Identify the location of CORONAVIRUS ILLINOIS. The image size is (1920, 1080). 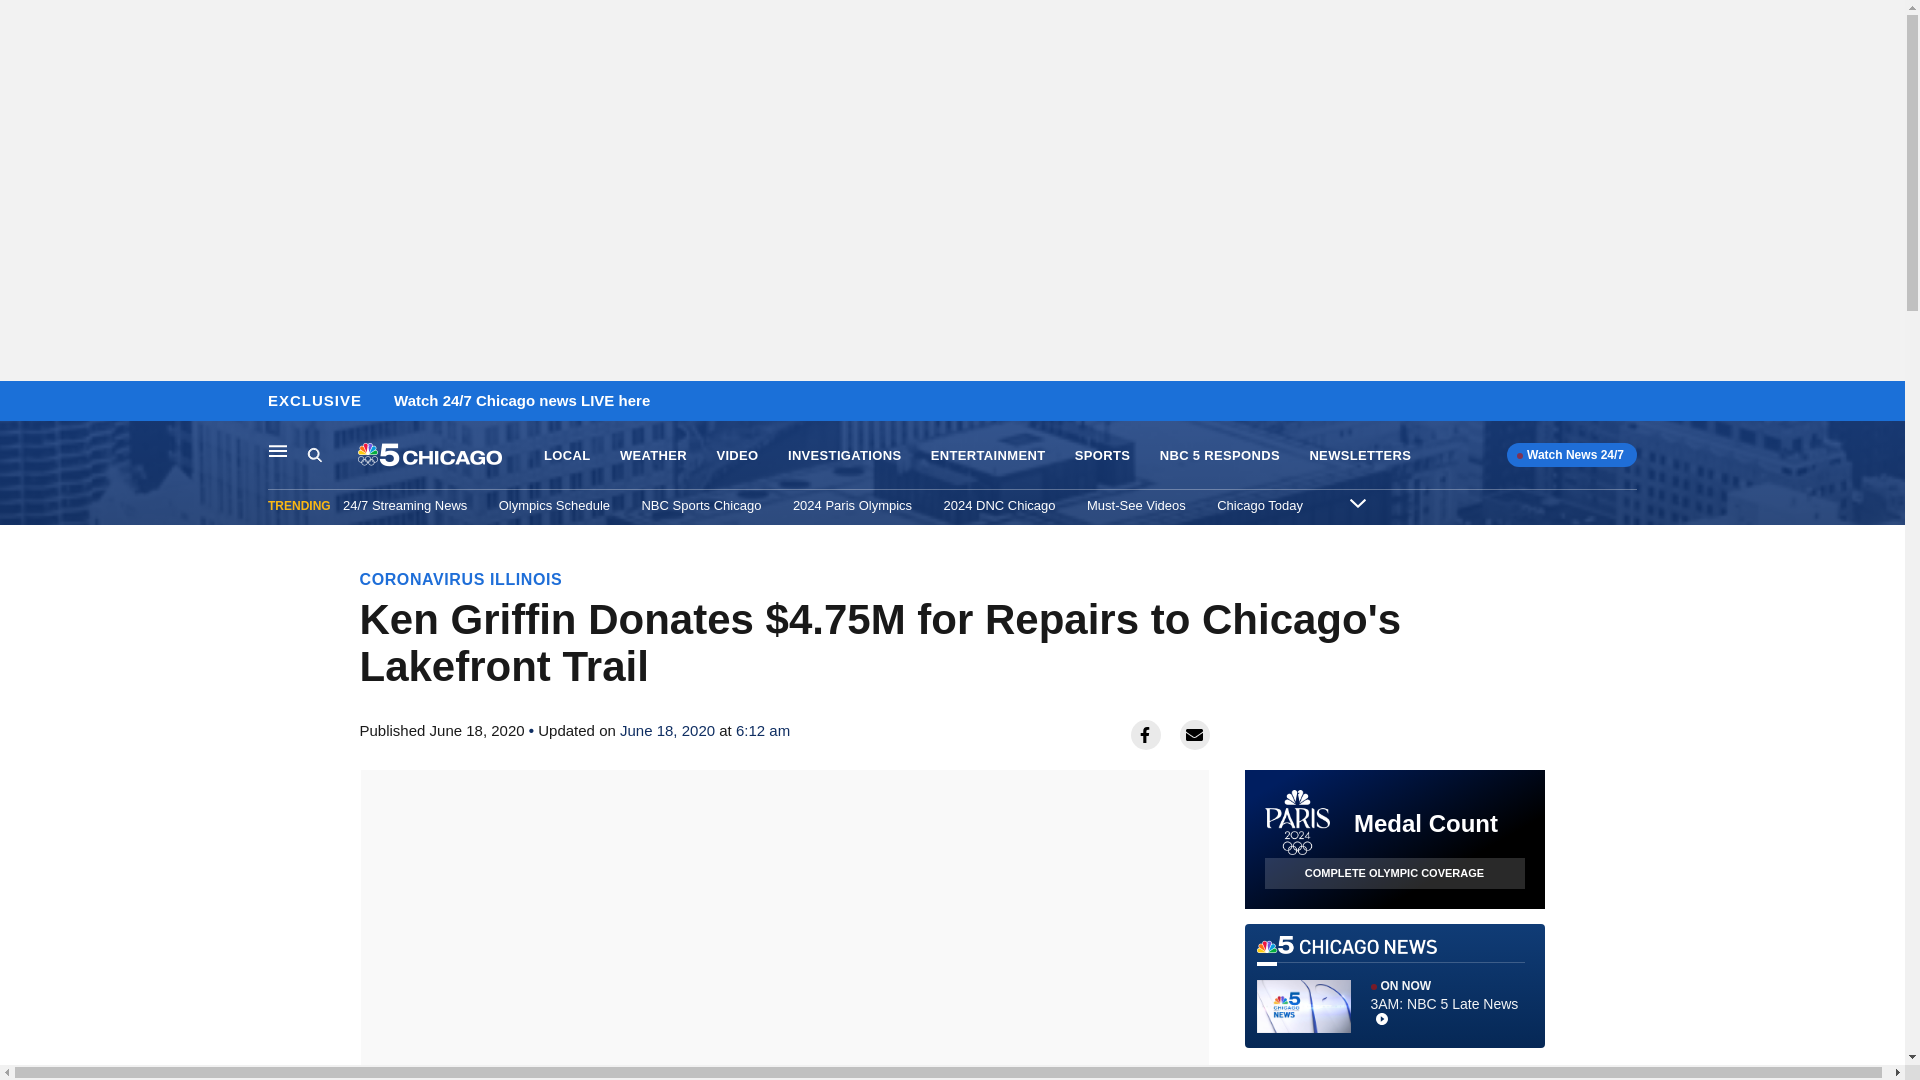
(1394, 986).